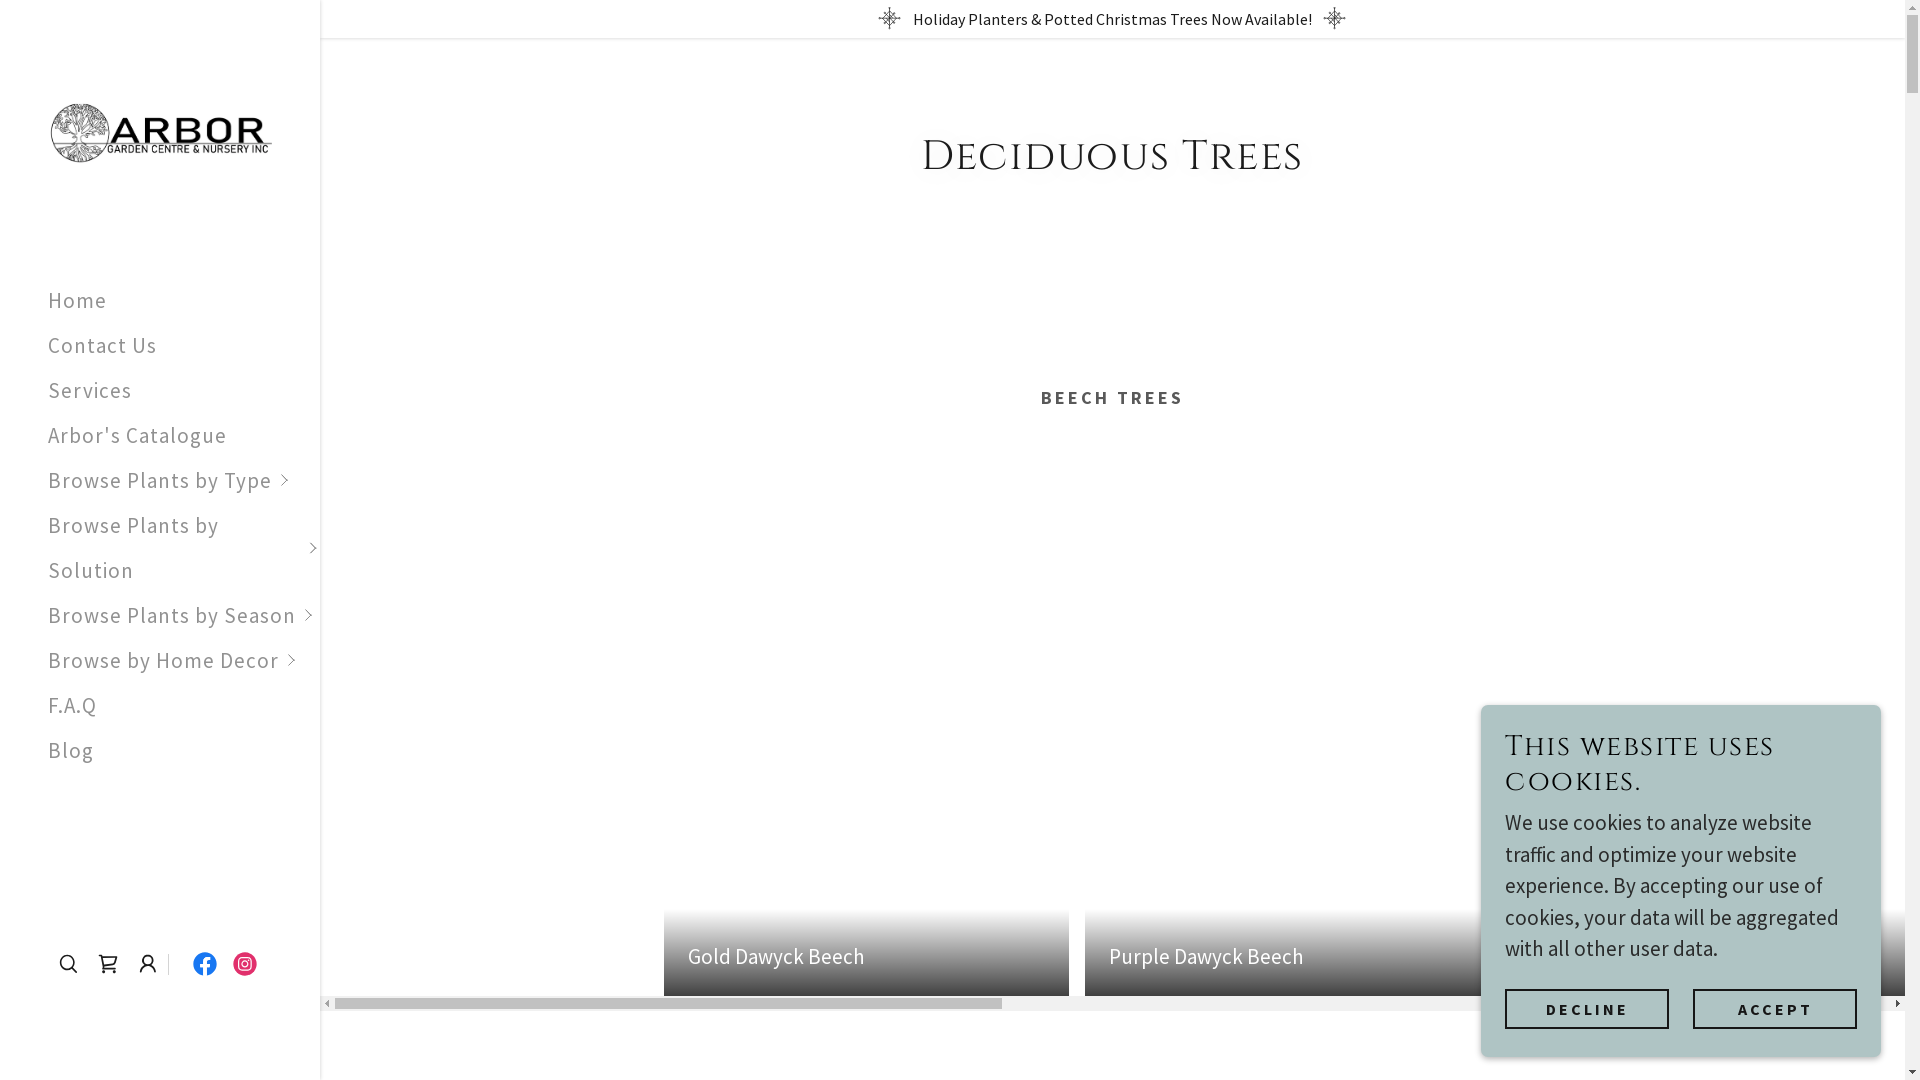 This screenshot has height=1080, width=1920. What do you see at coordinates (184, 616) in the screenshot?
I see `Browse Plants by Season` at bounding box center [184, 616].